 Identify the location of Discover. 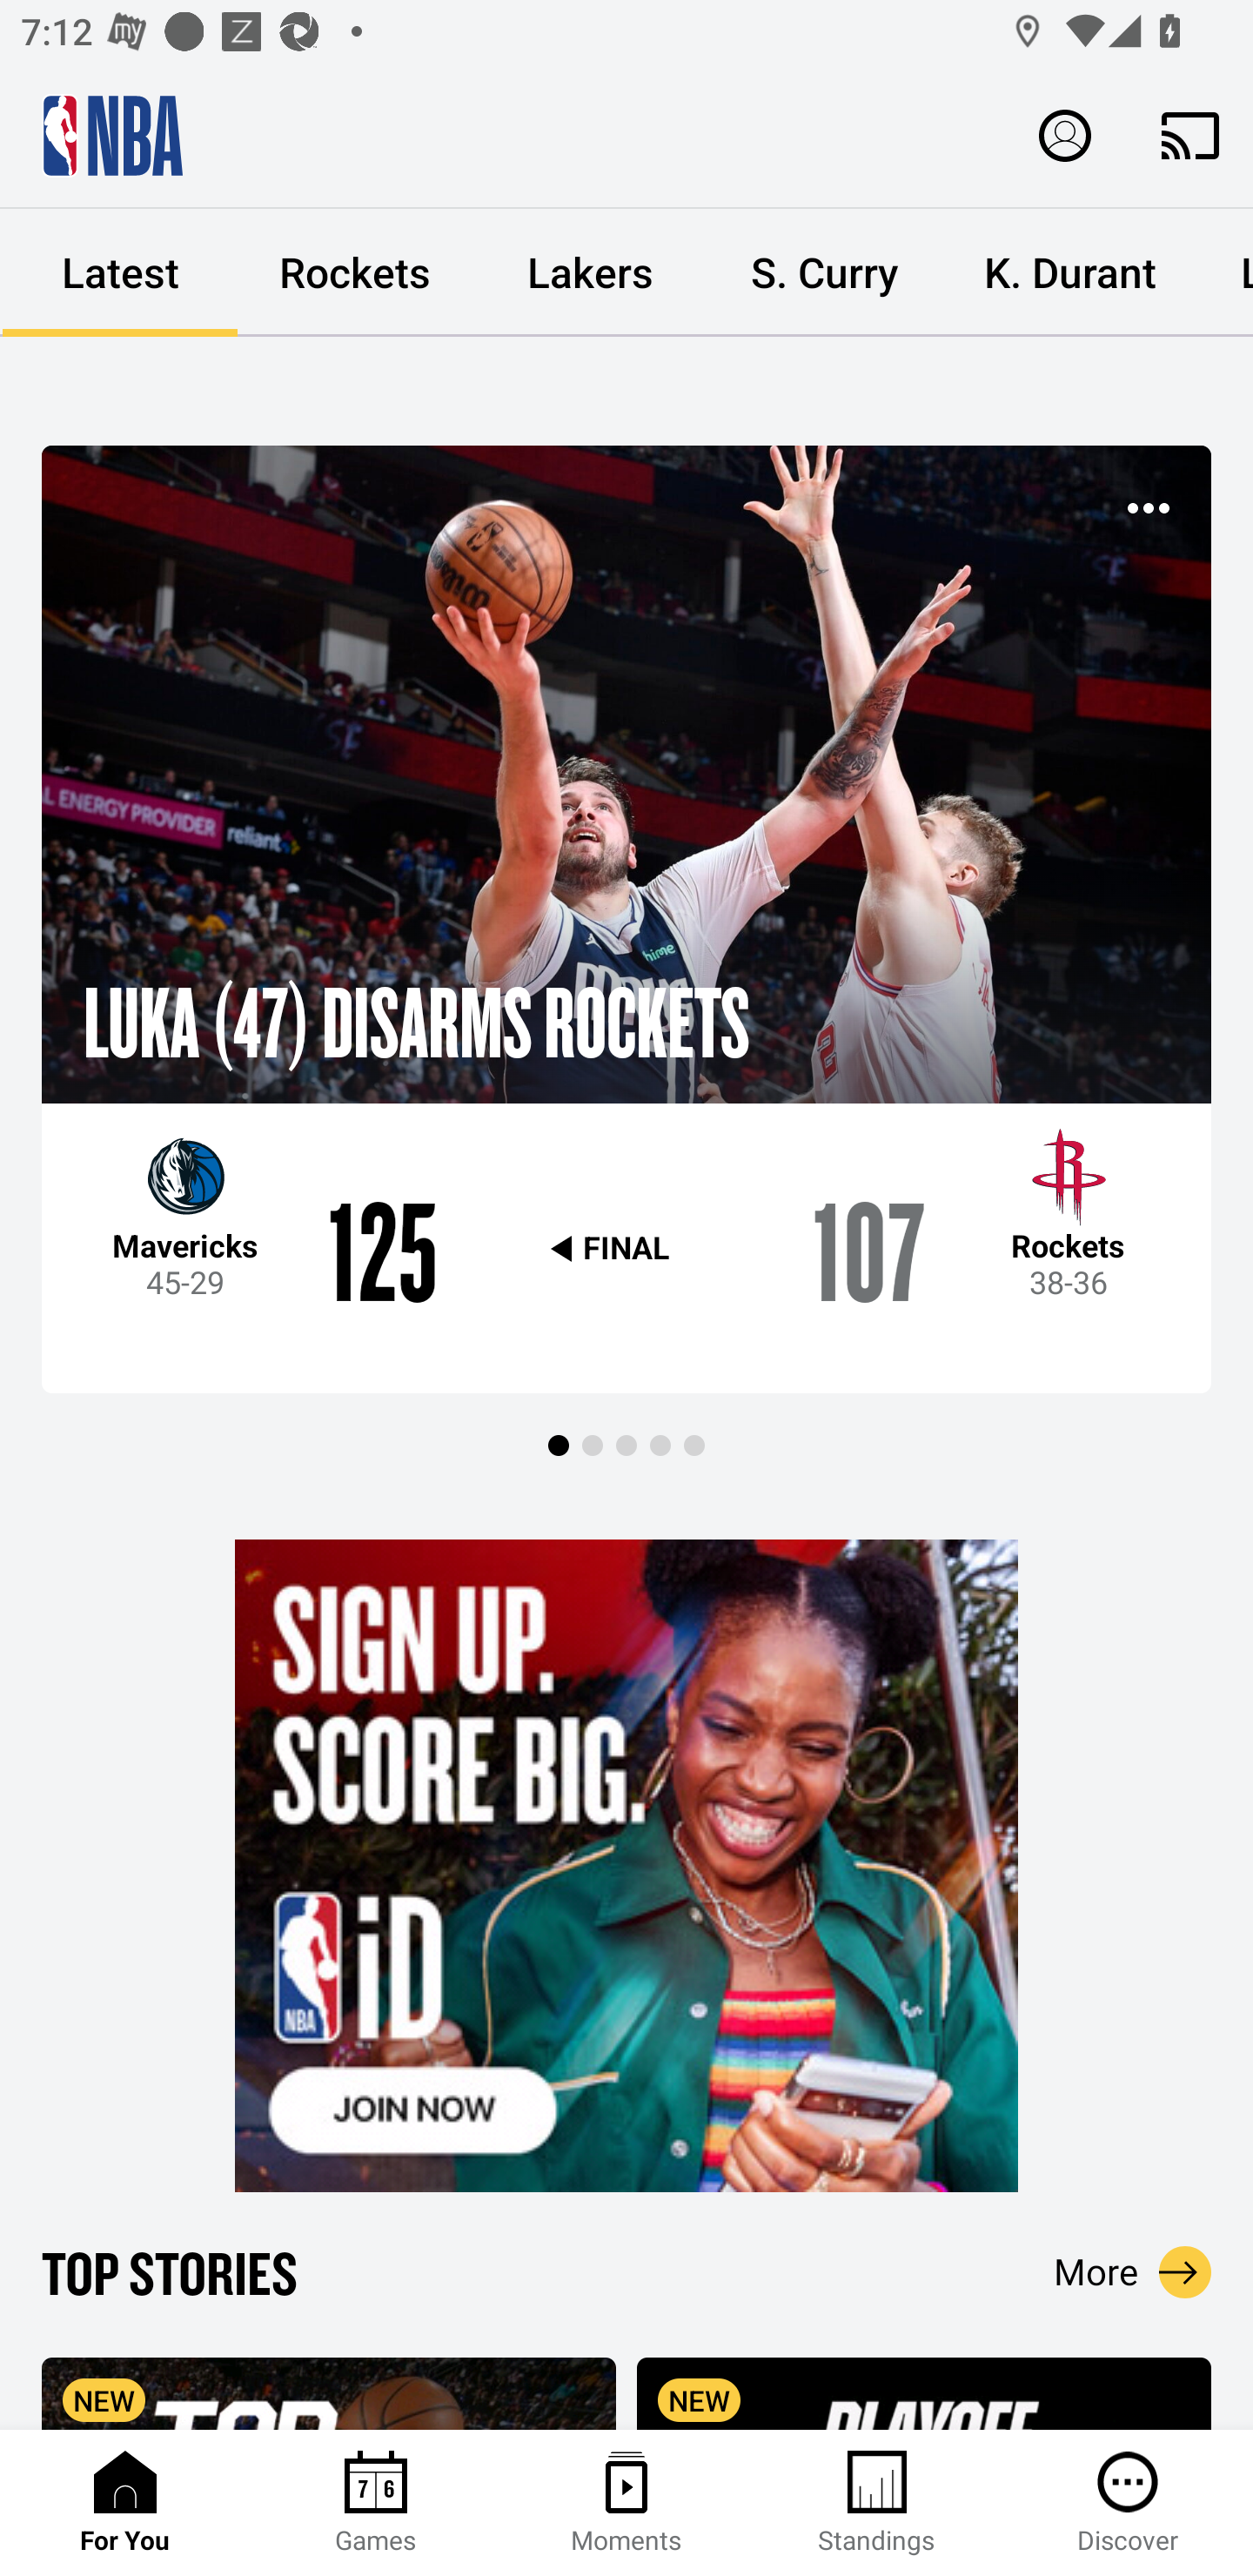
(1128, 2503).